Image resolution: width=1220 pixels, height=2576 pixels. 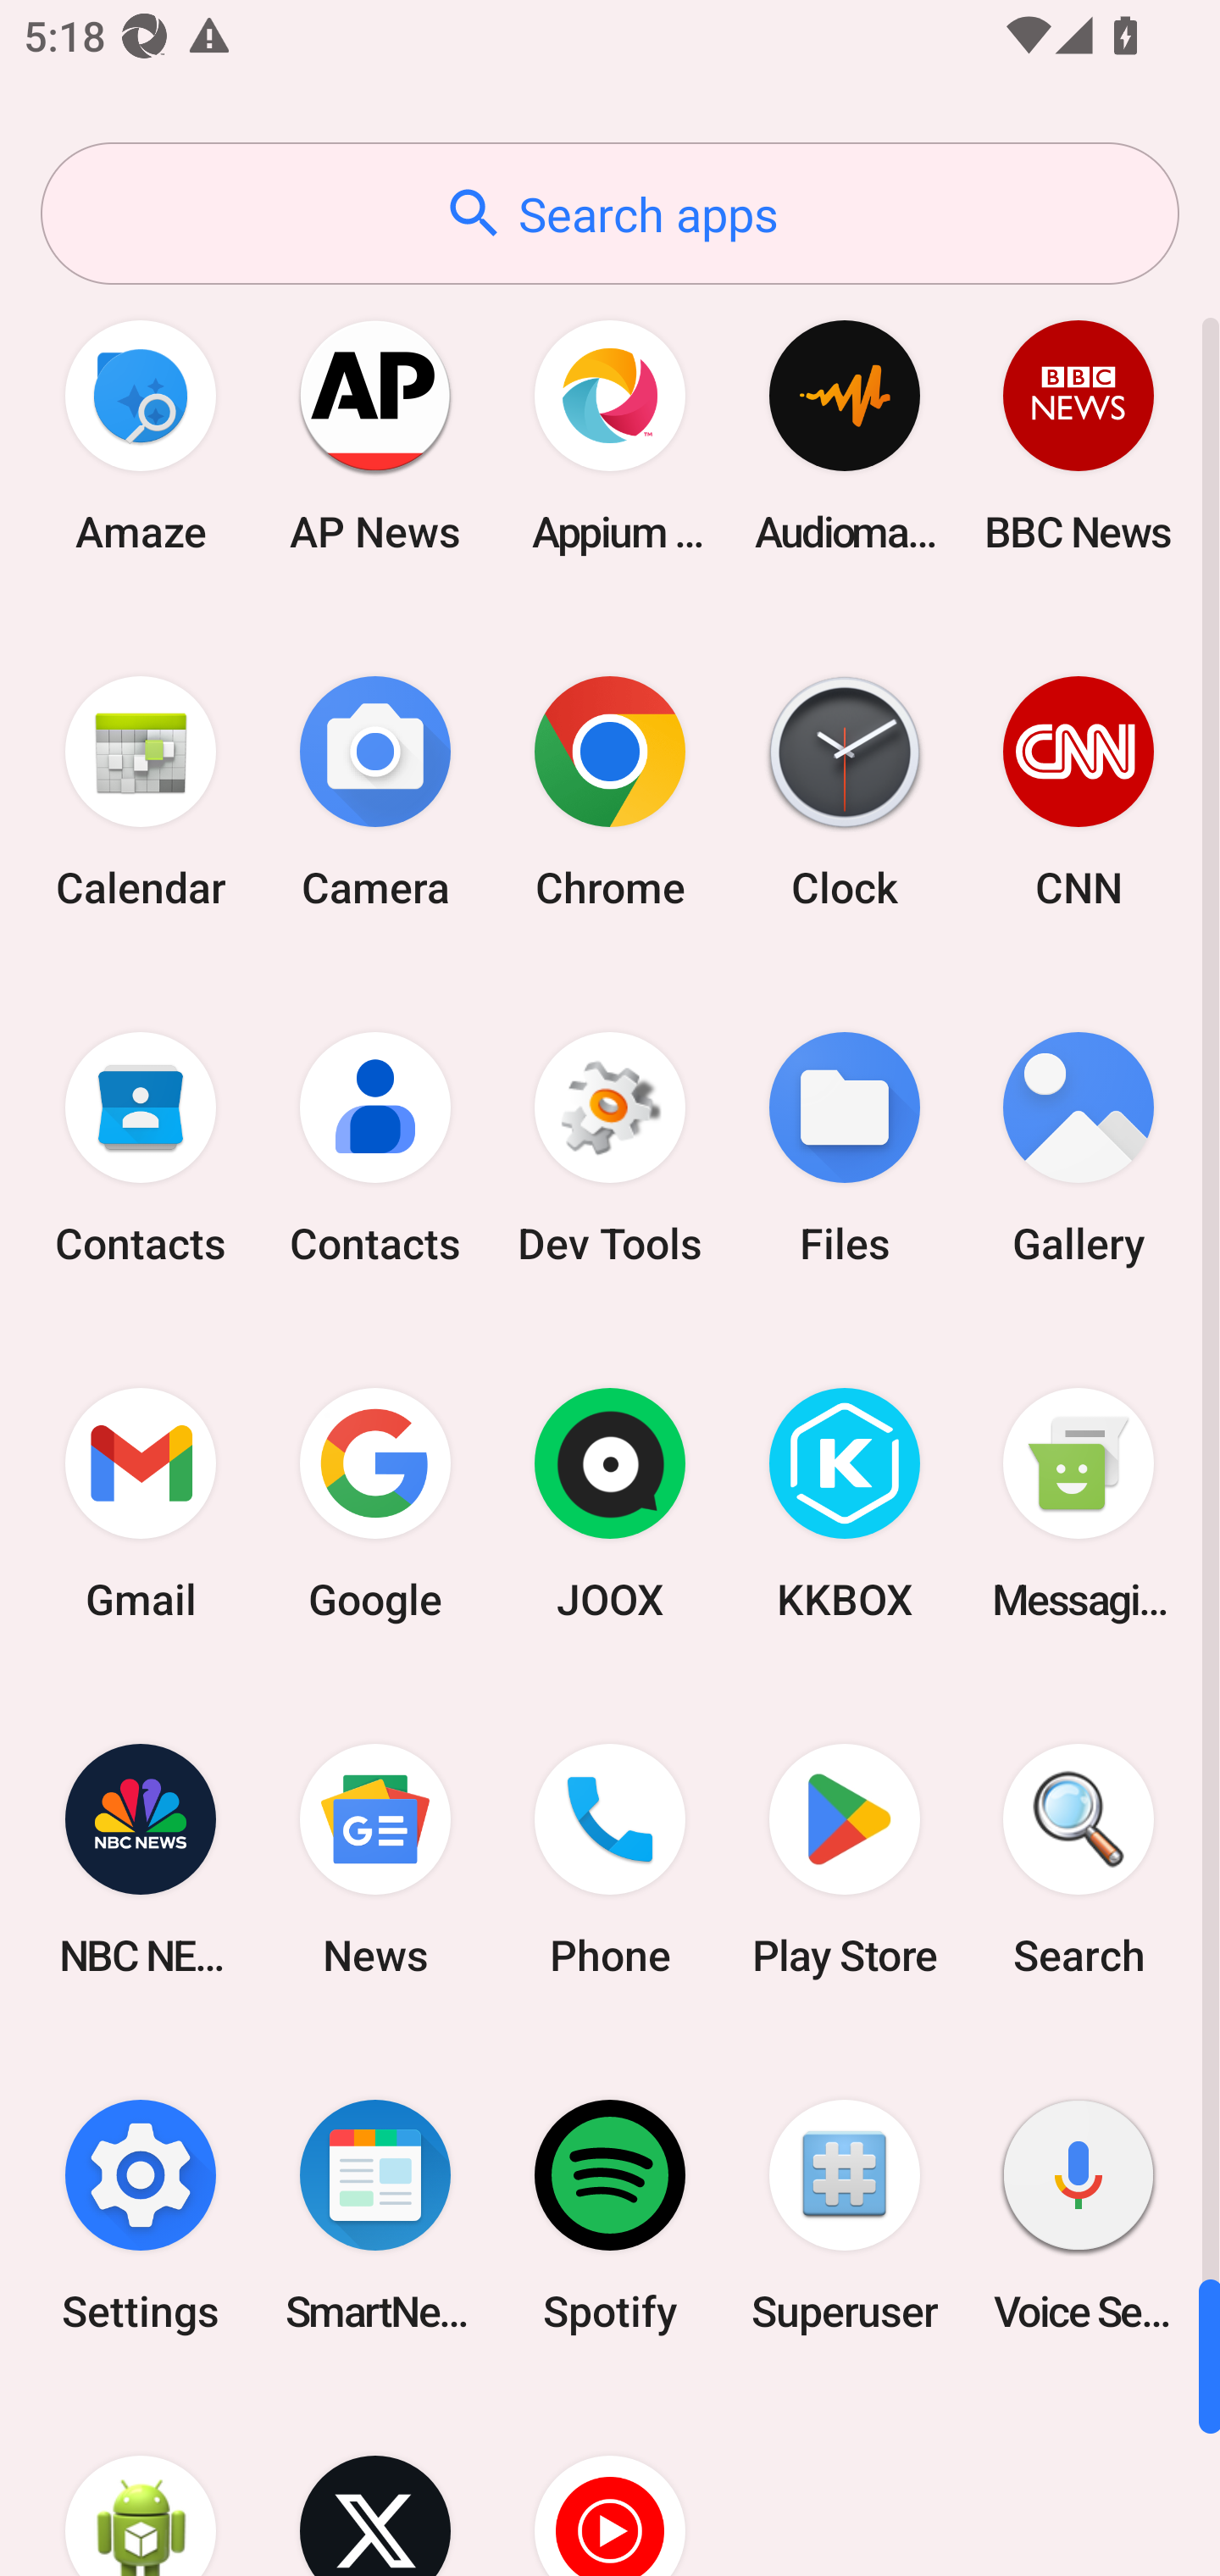 What do you see at coordinates (1079, 436) in the screenshot?
I see `BBC News` at bounding box center [1079, 436].